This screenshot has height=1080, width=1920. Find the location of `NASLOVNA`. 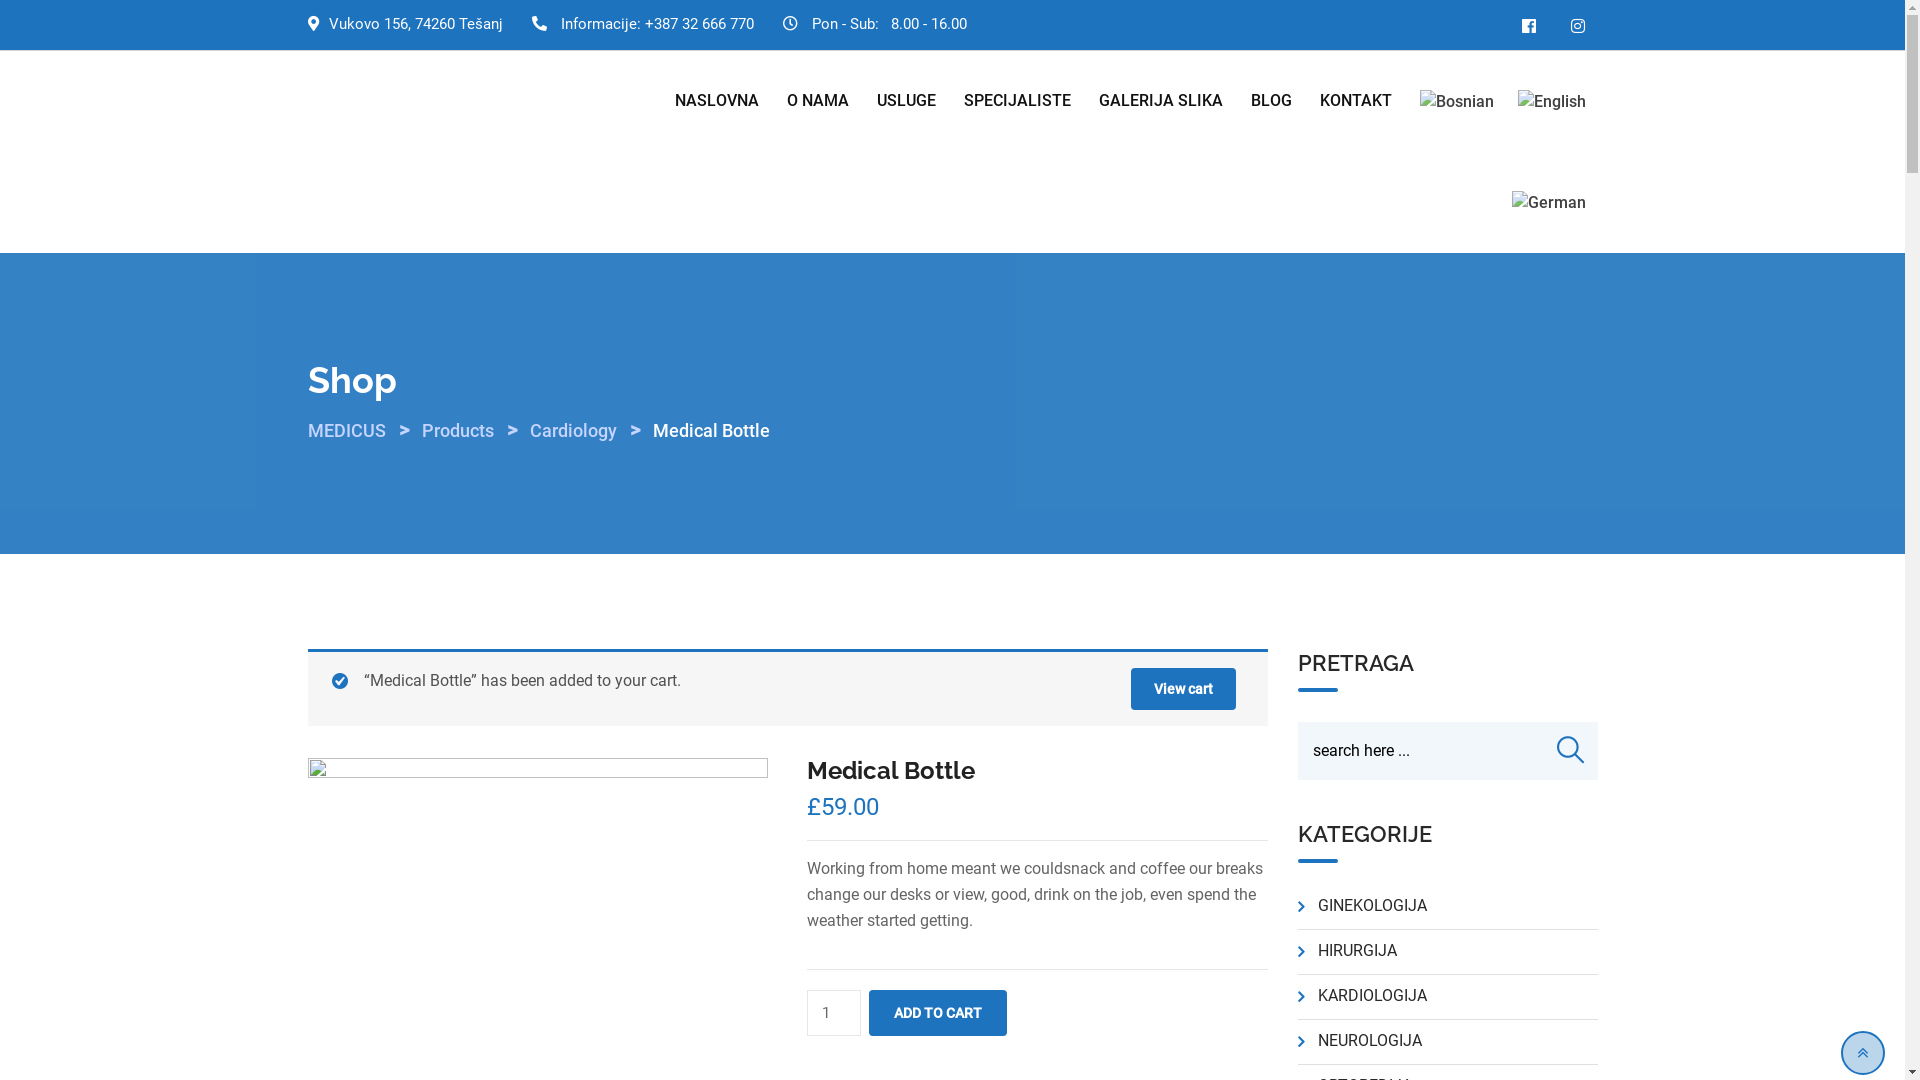

NASLOVNA is located at coordinates (716, 101).